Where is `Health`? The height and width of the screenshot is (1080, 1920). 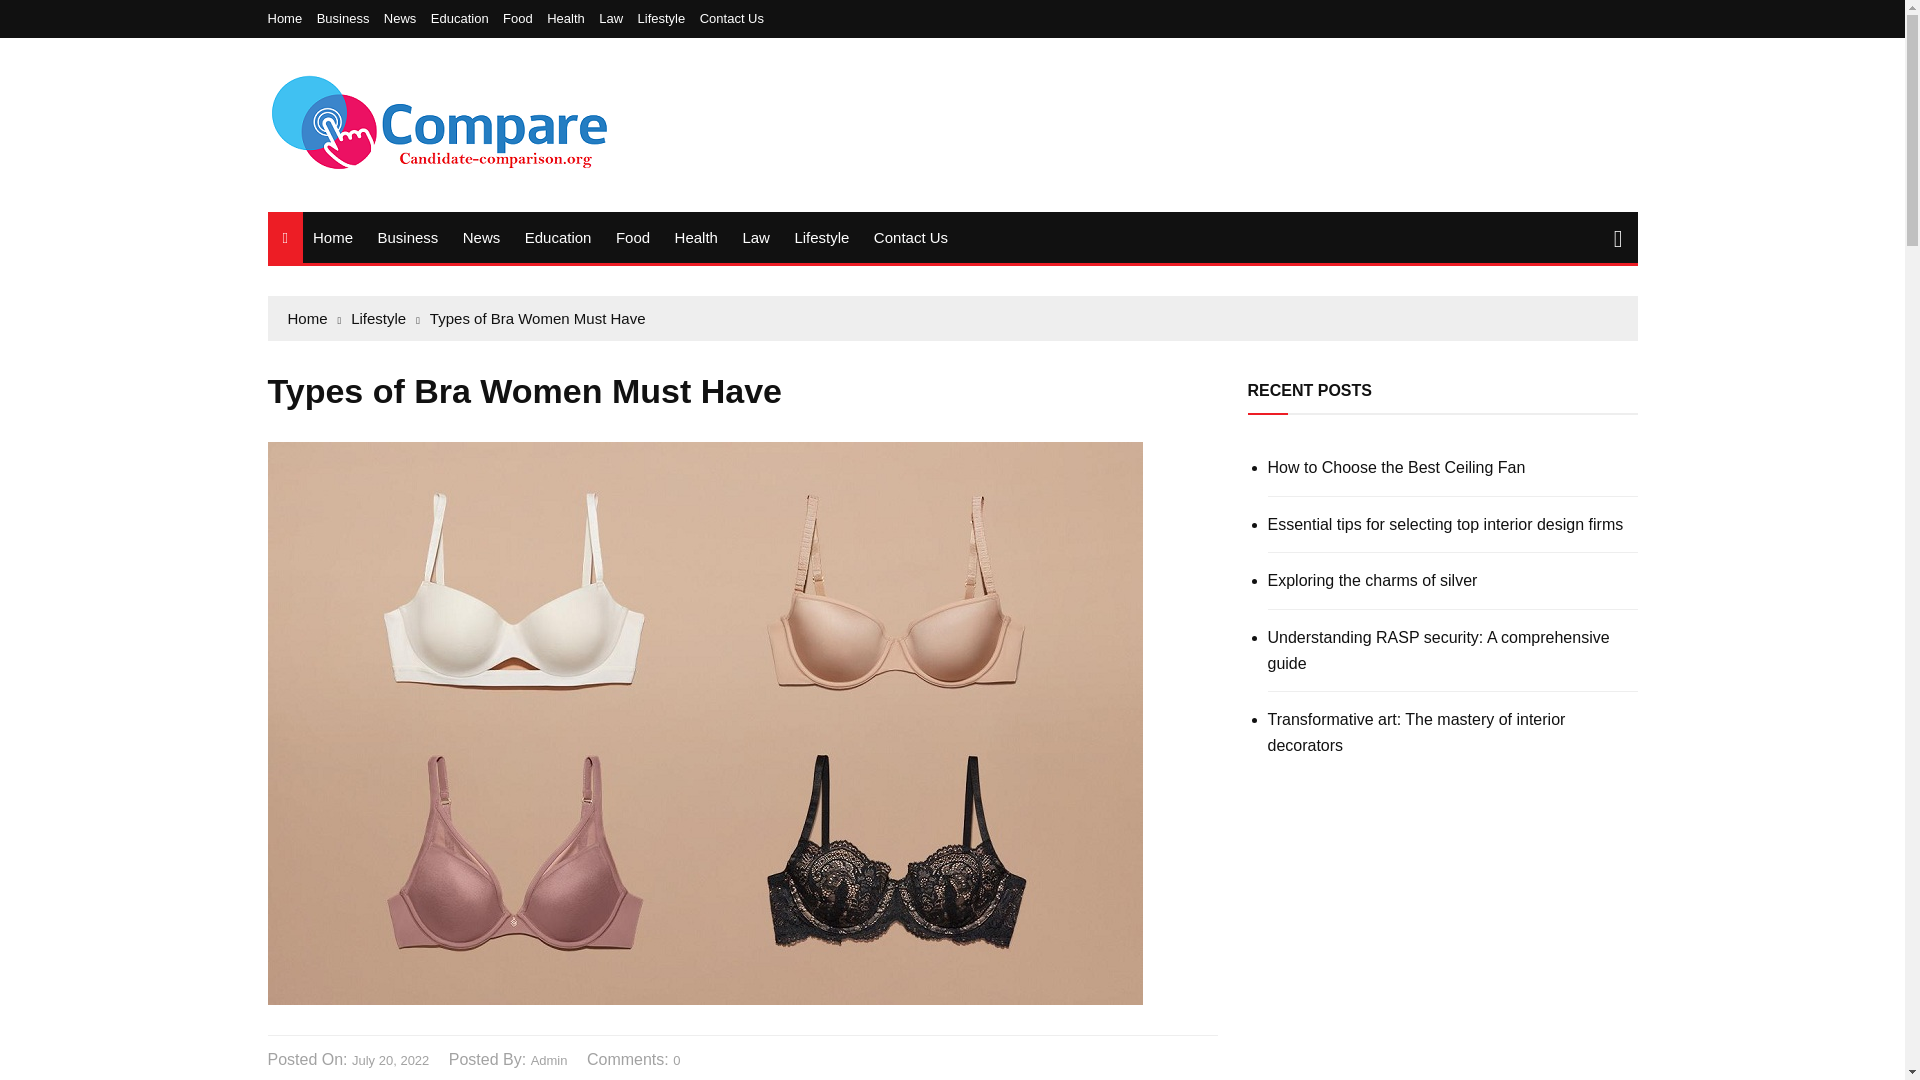 Health is located at coordinates (696, 237).